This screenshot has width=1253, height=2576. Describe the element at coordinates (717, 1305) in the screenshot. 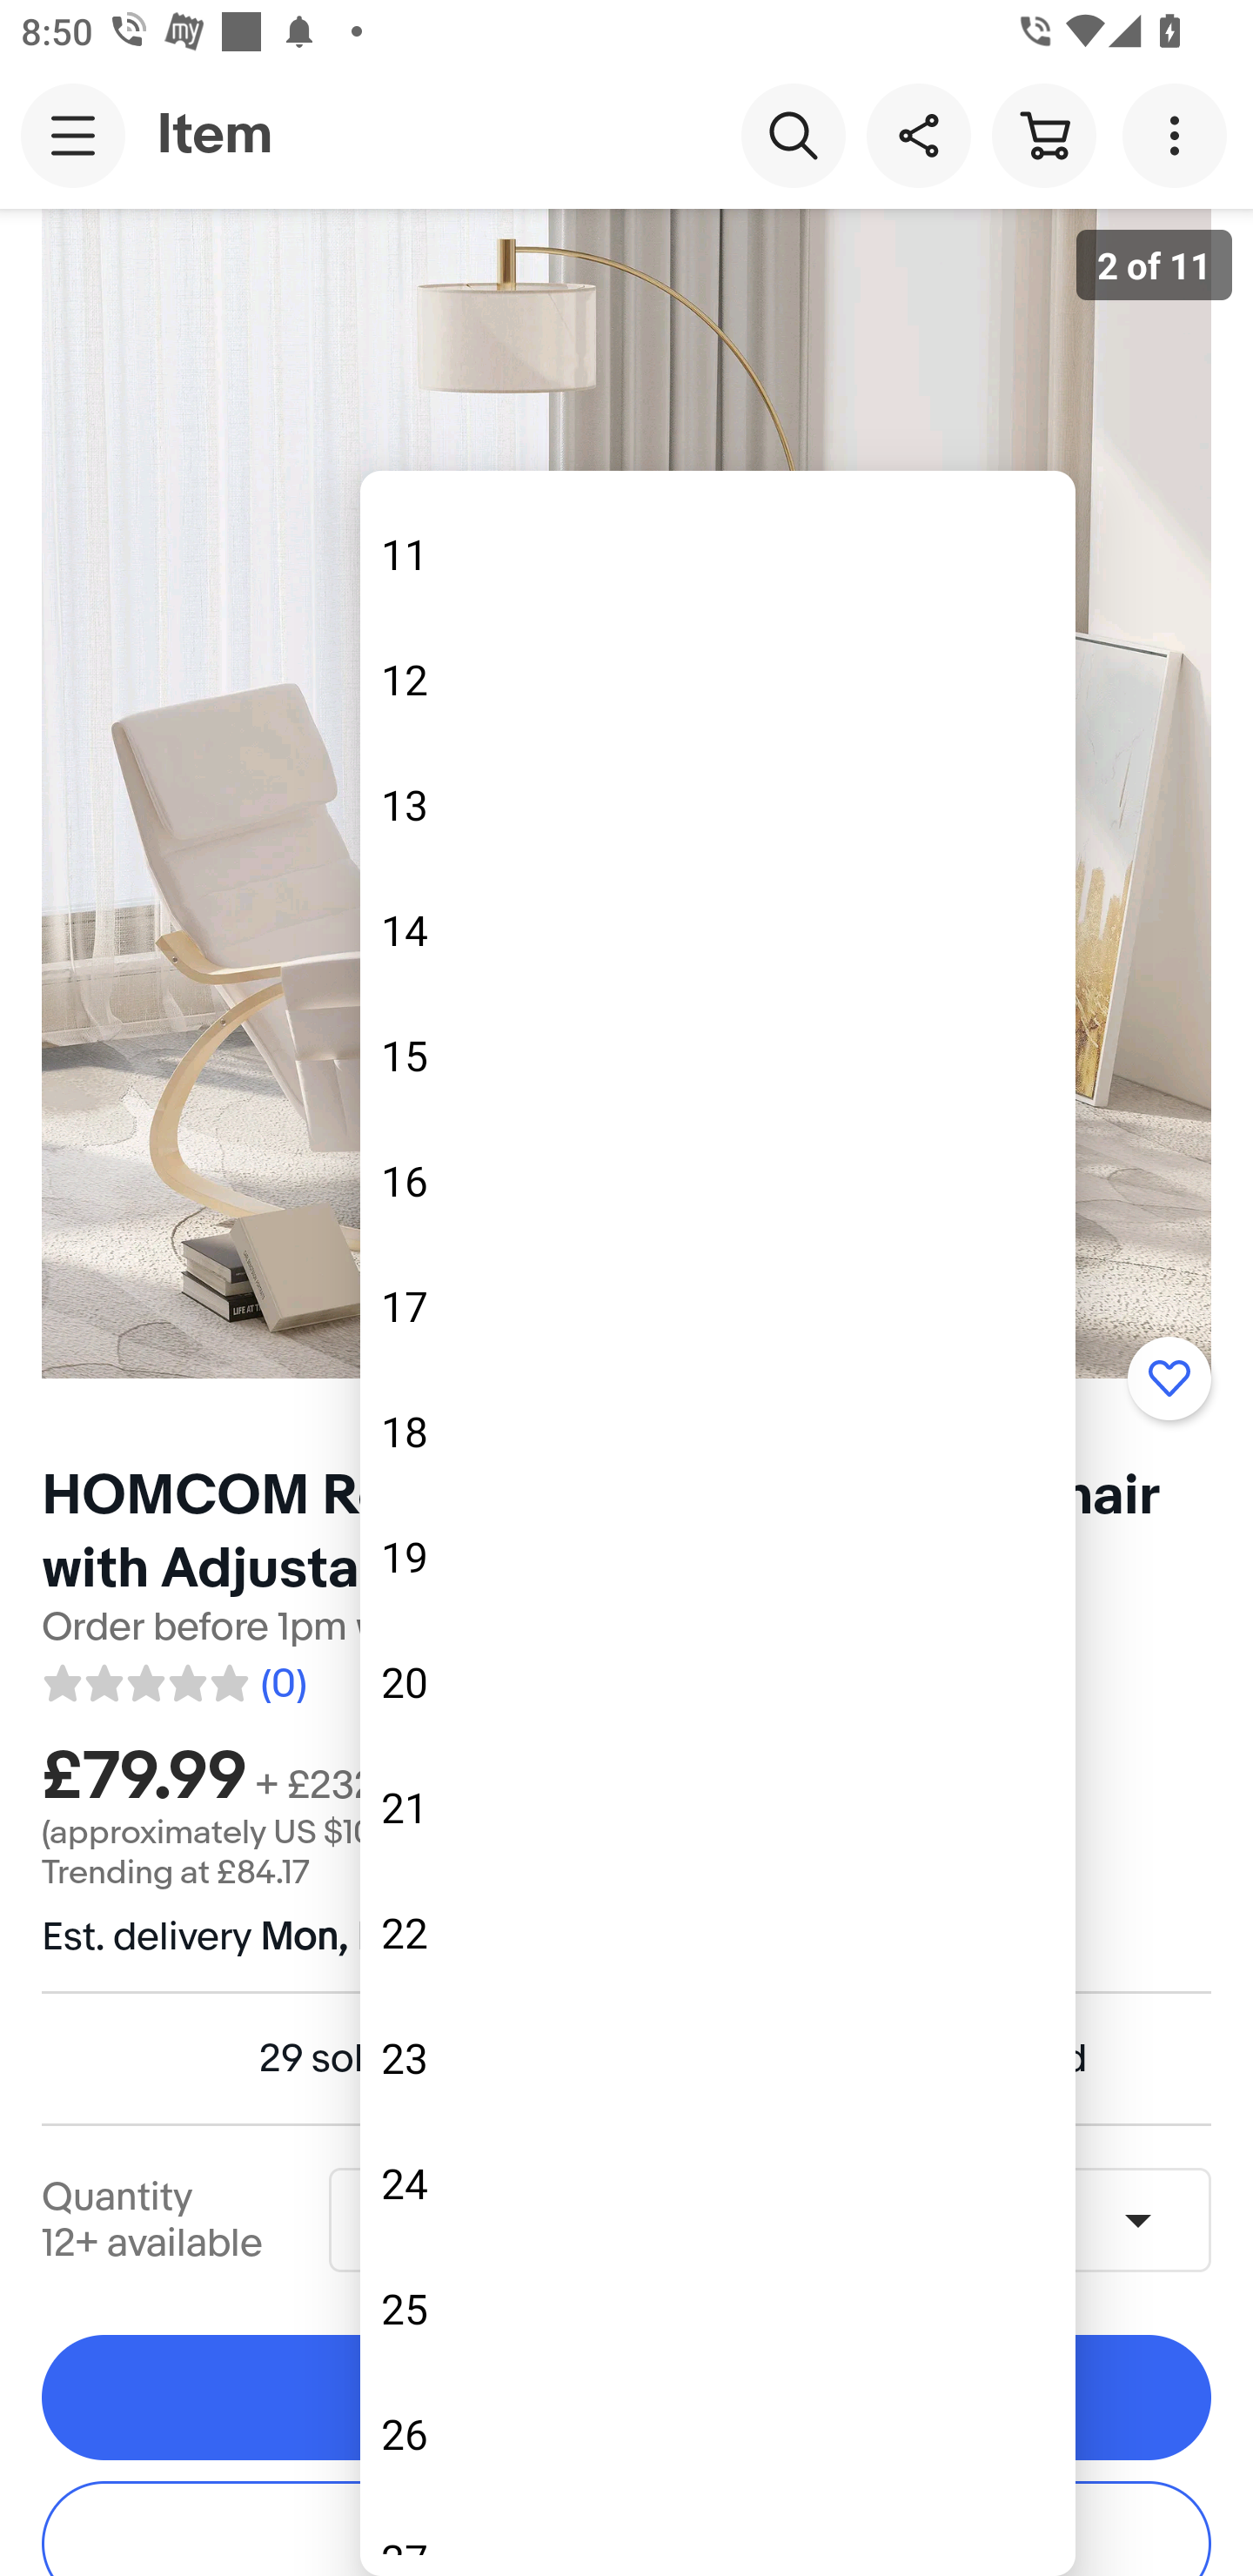

I see `17` at that location.